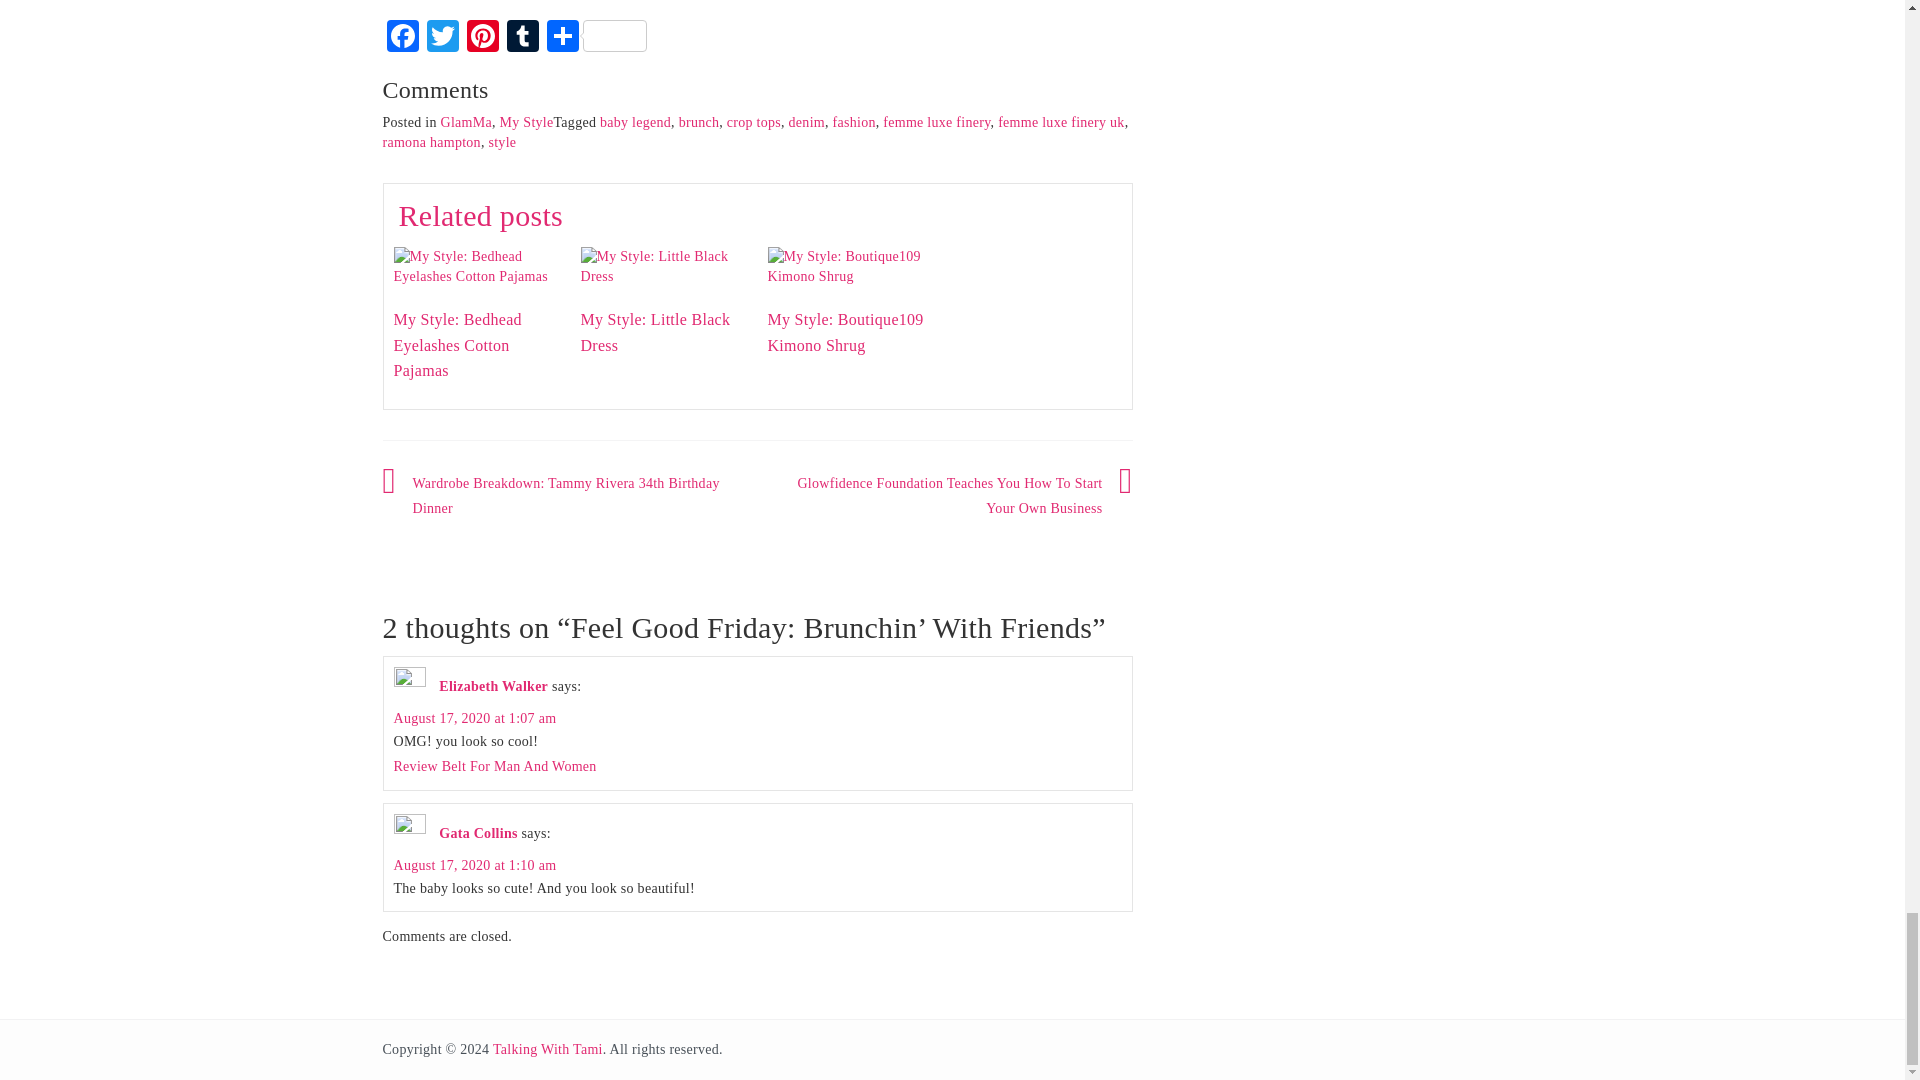 This screenshot has height=1080, width=1920. I want to click on Talking With Tami, so click(548, 1050).